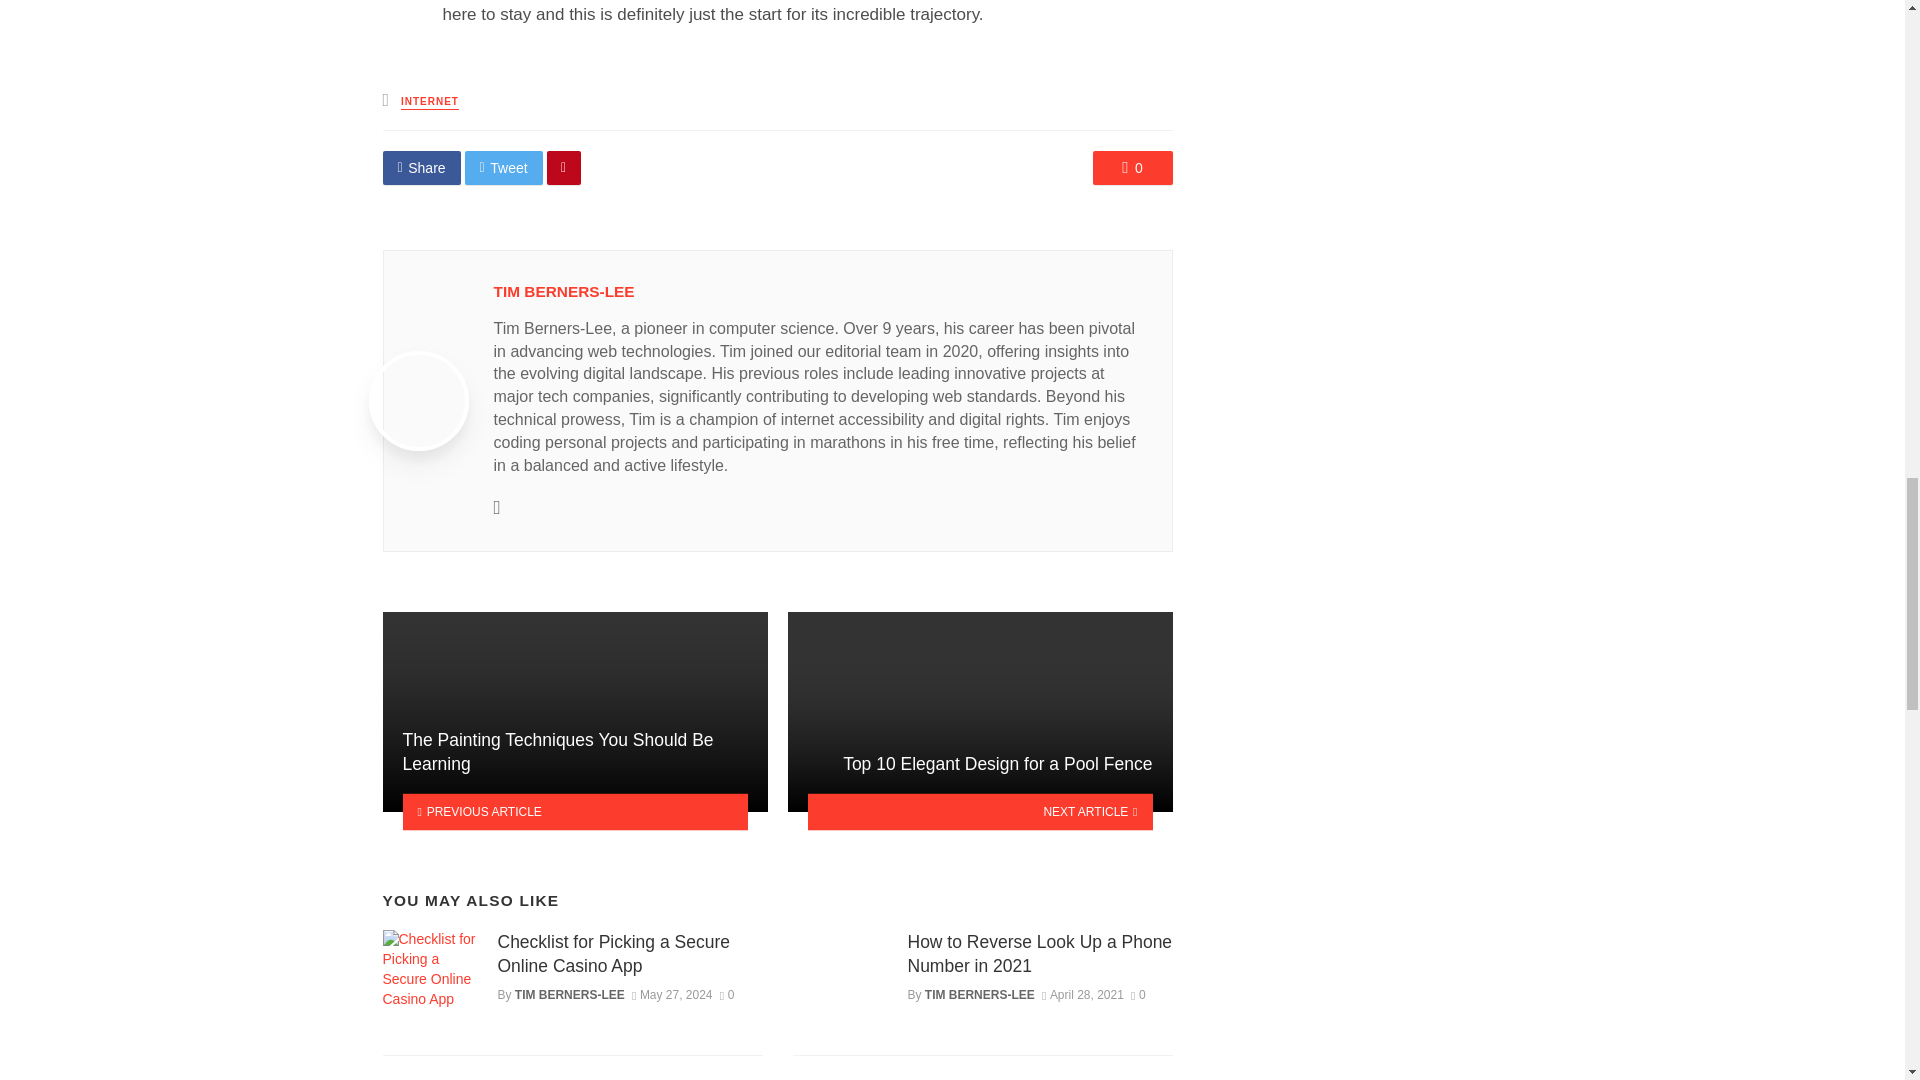 Image resolution: width=1920 pixels, height=1080 pixels. Describe the element at coordinates (504, 168) in the screenshot. I see `Share on Twitter` at that location.